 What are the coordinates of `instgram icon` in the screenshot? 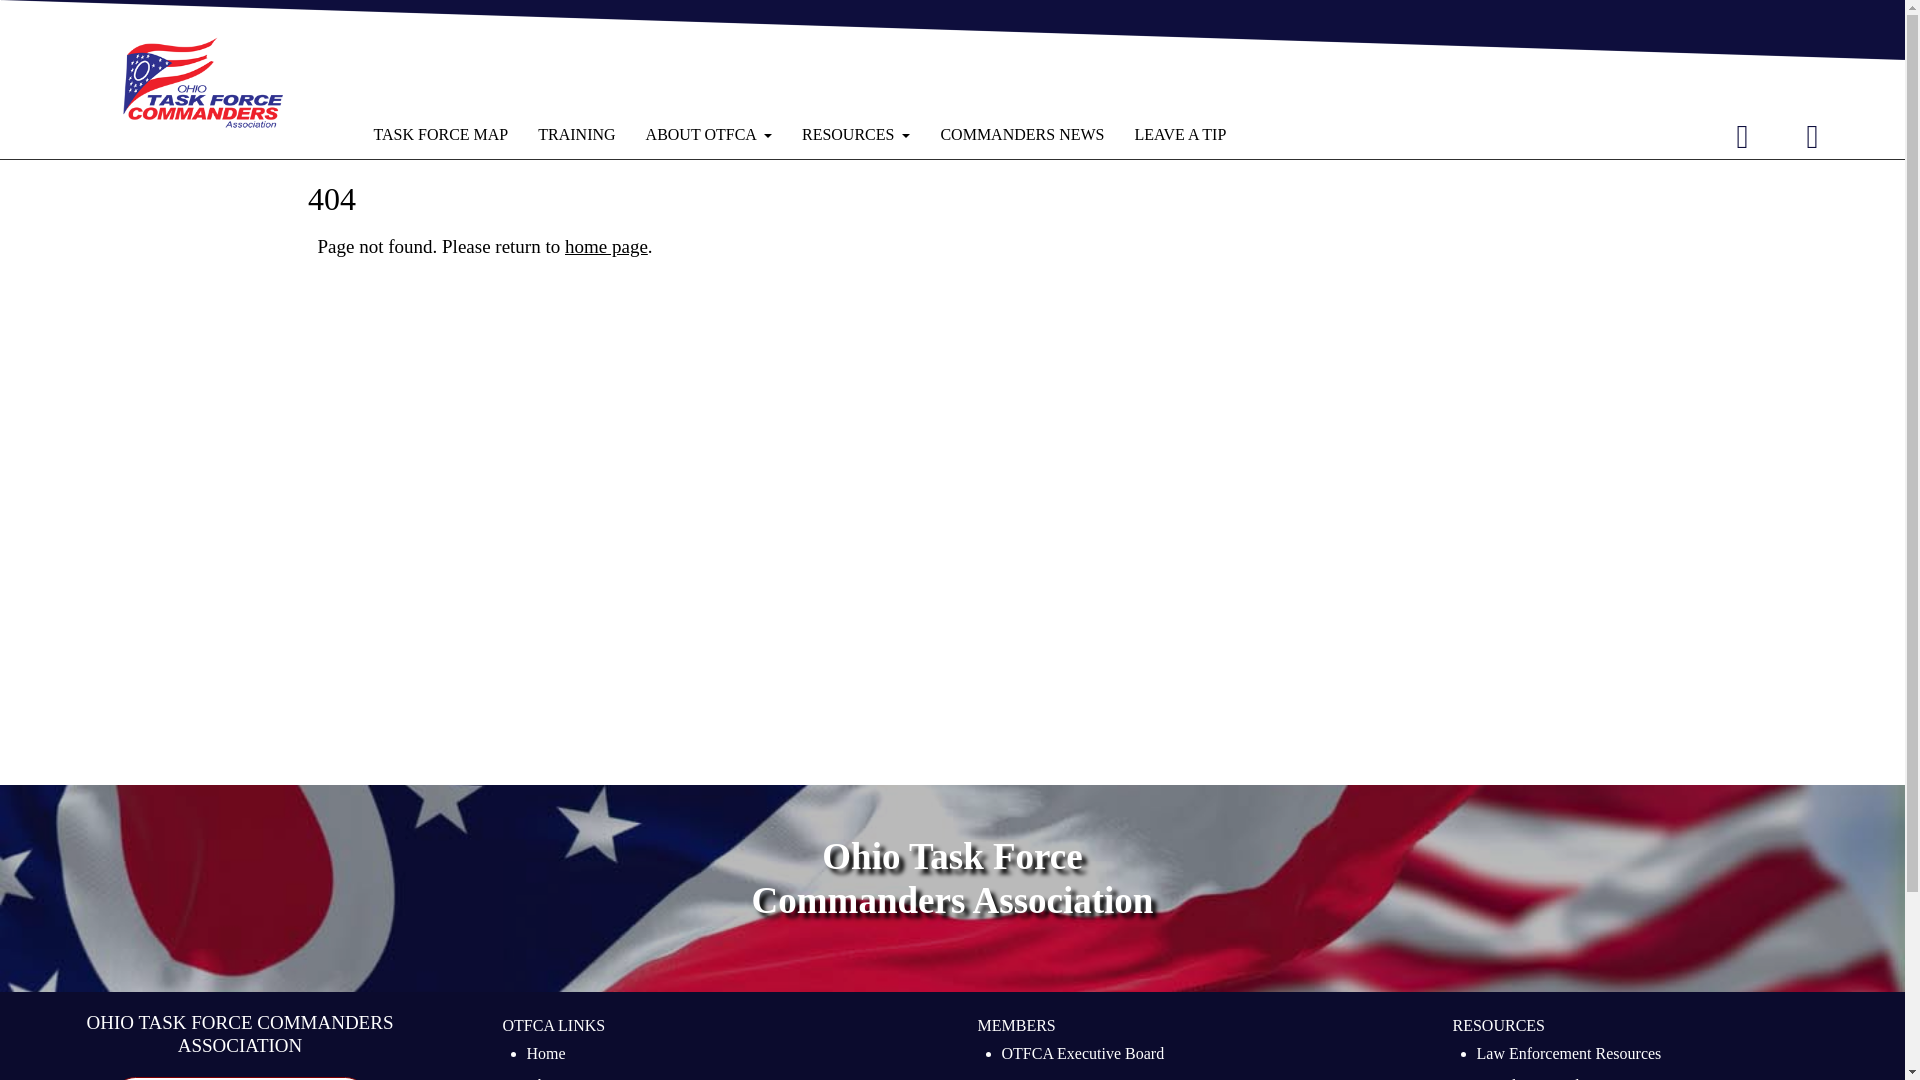 It's located at (1812, 136).